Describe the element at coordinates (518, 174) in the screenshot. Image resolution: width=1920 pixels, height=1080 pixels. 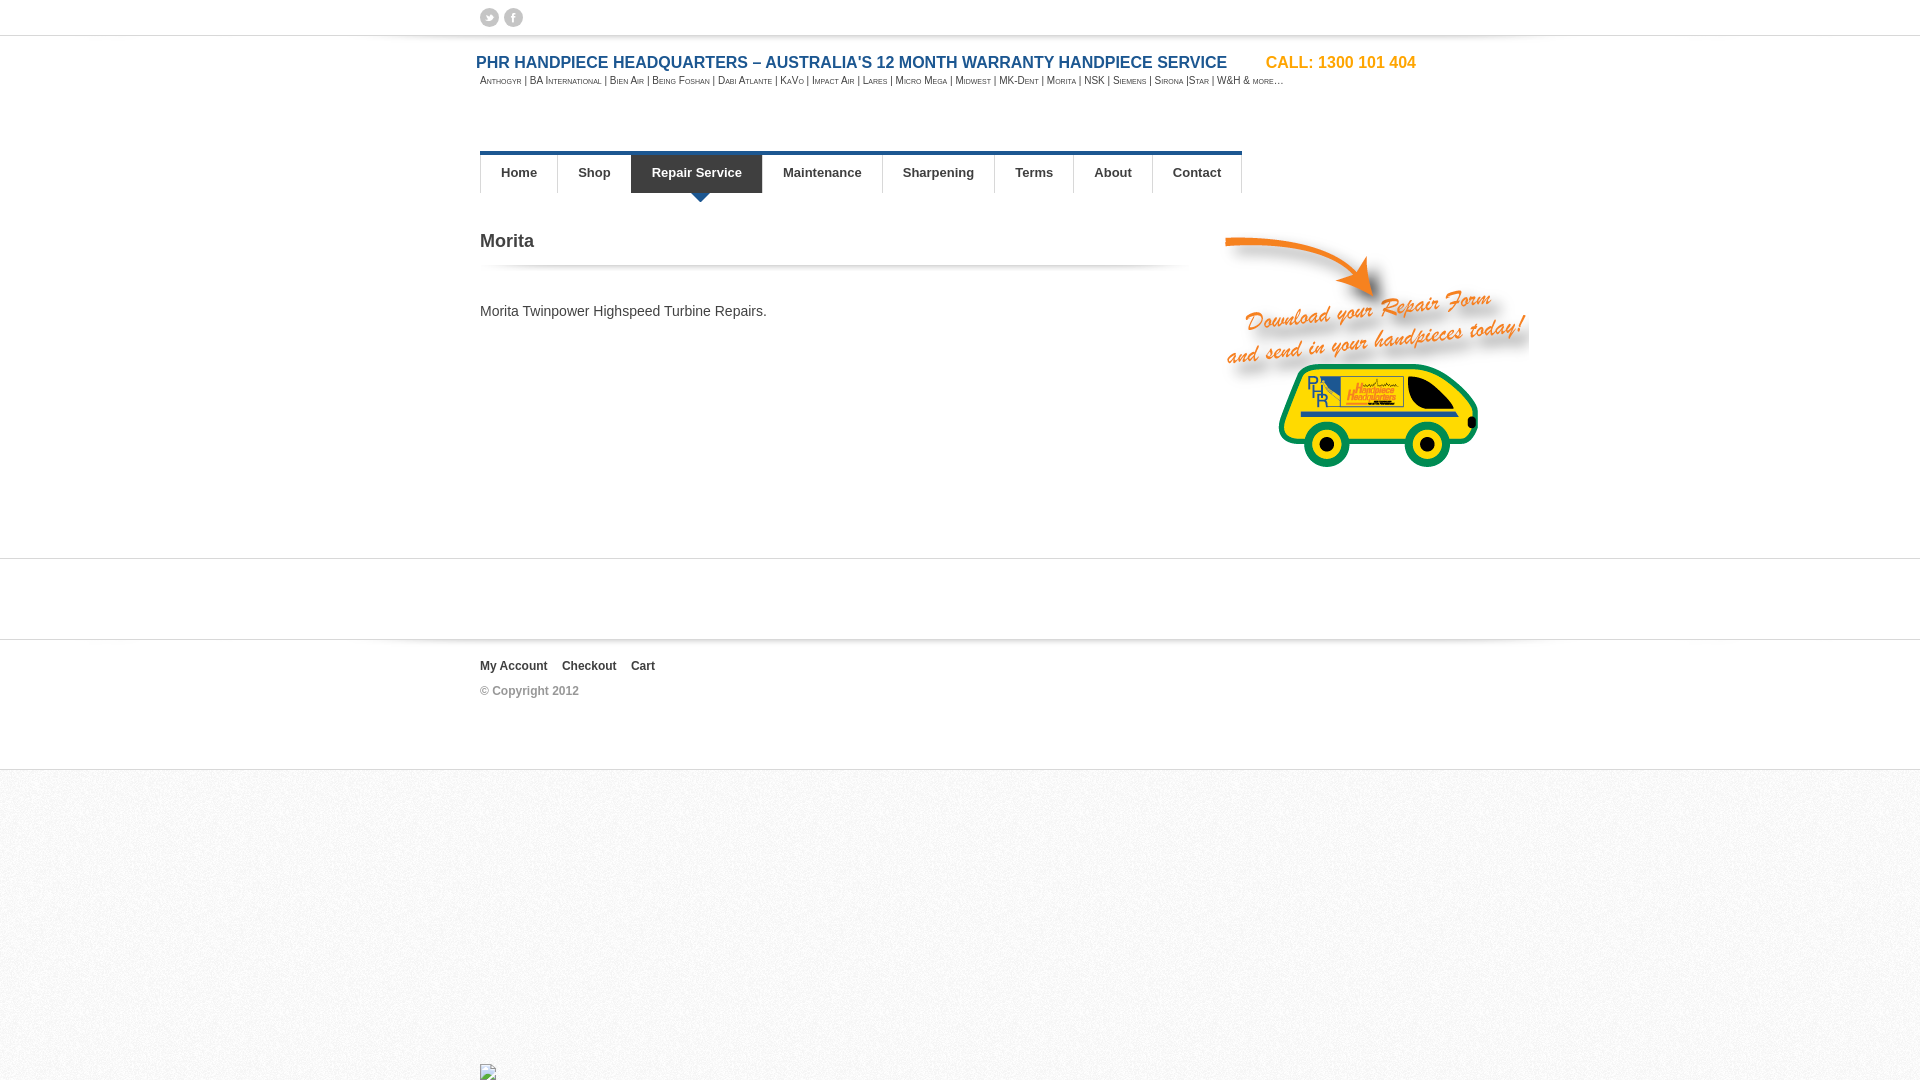
I see `Home` at that location.